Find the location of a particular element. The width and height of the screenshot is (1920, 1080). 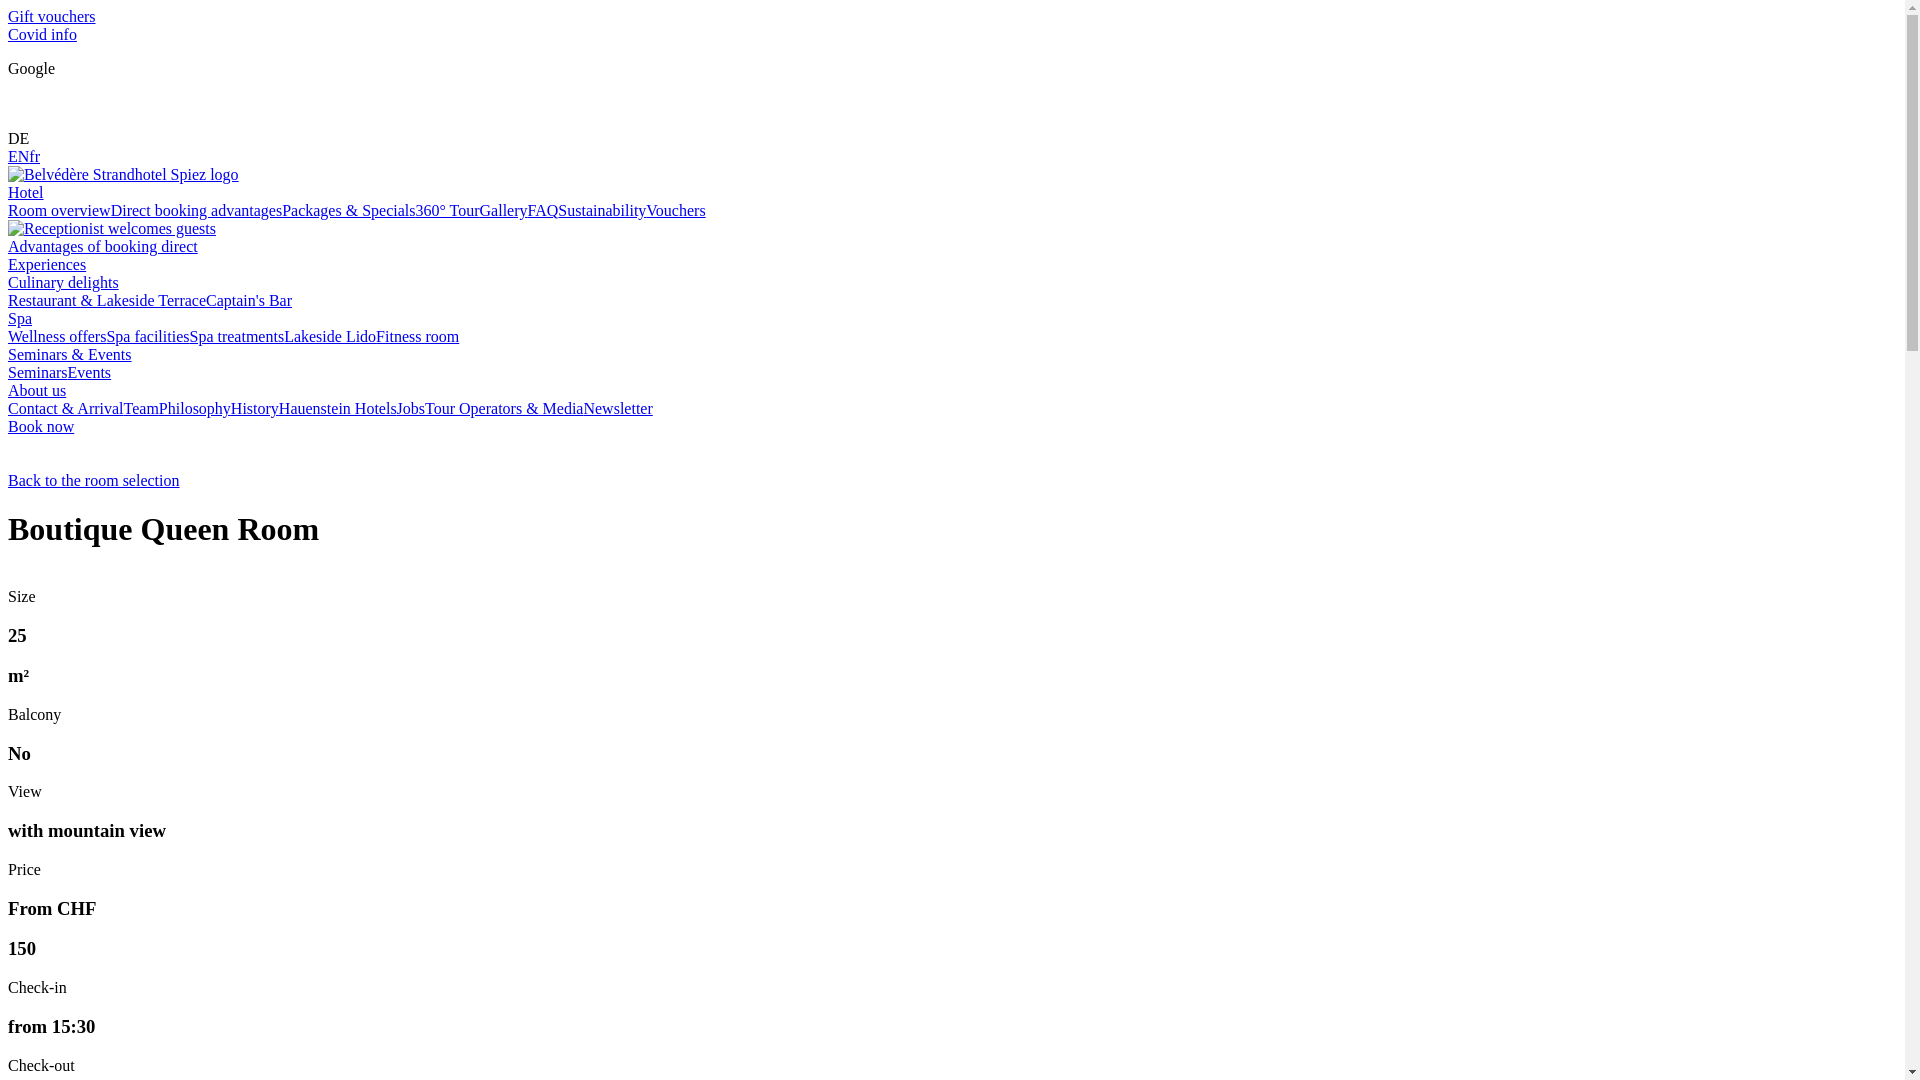

Spa treatments is located at coordinates (236, 336).